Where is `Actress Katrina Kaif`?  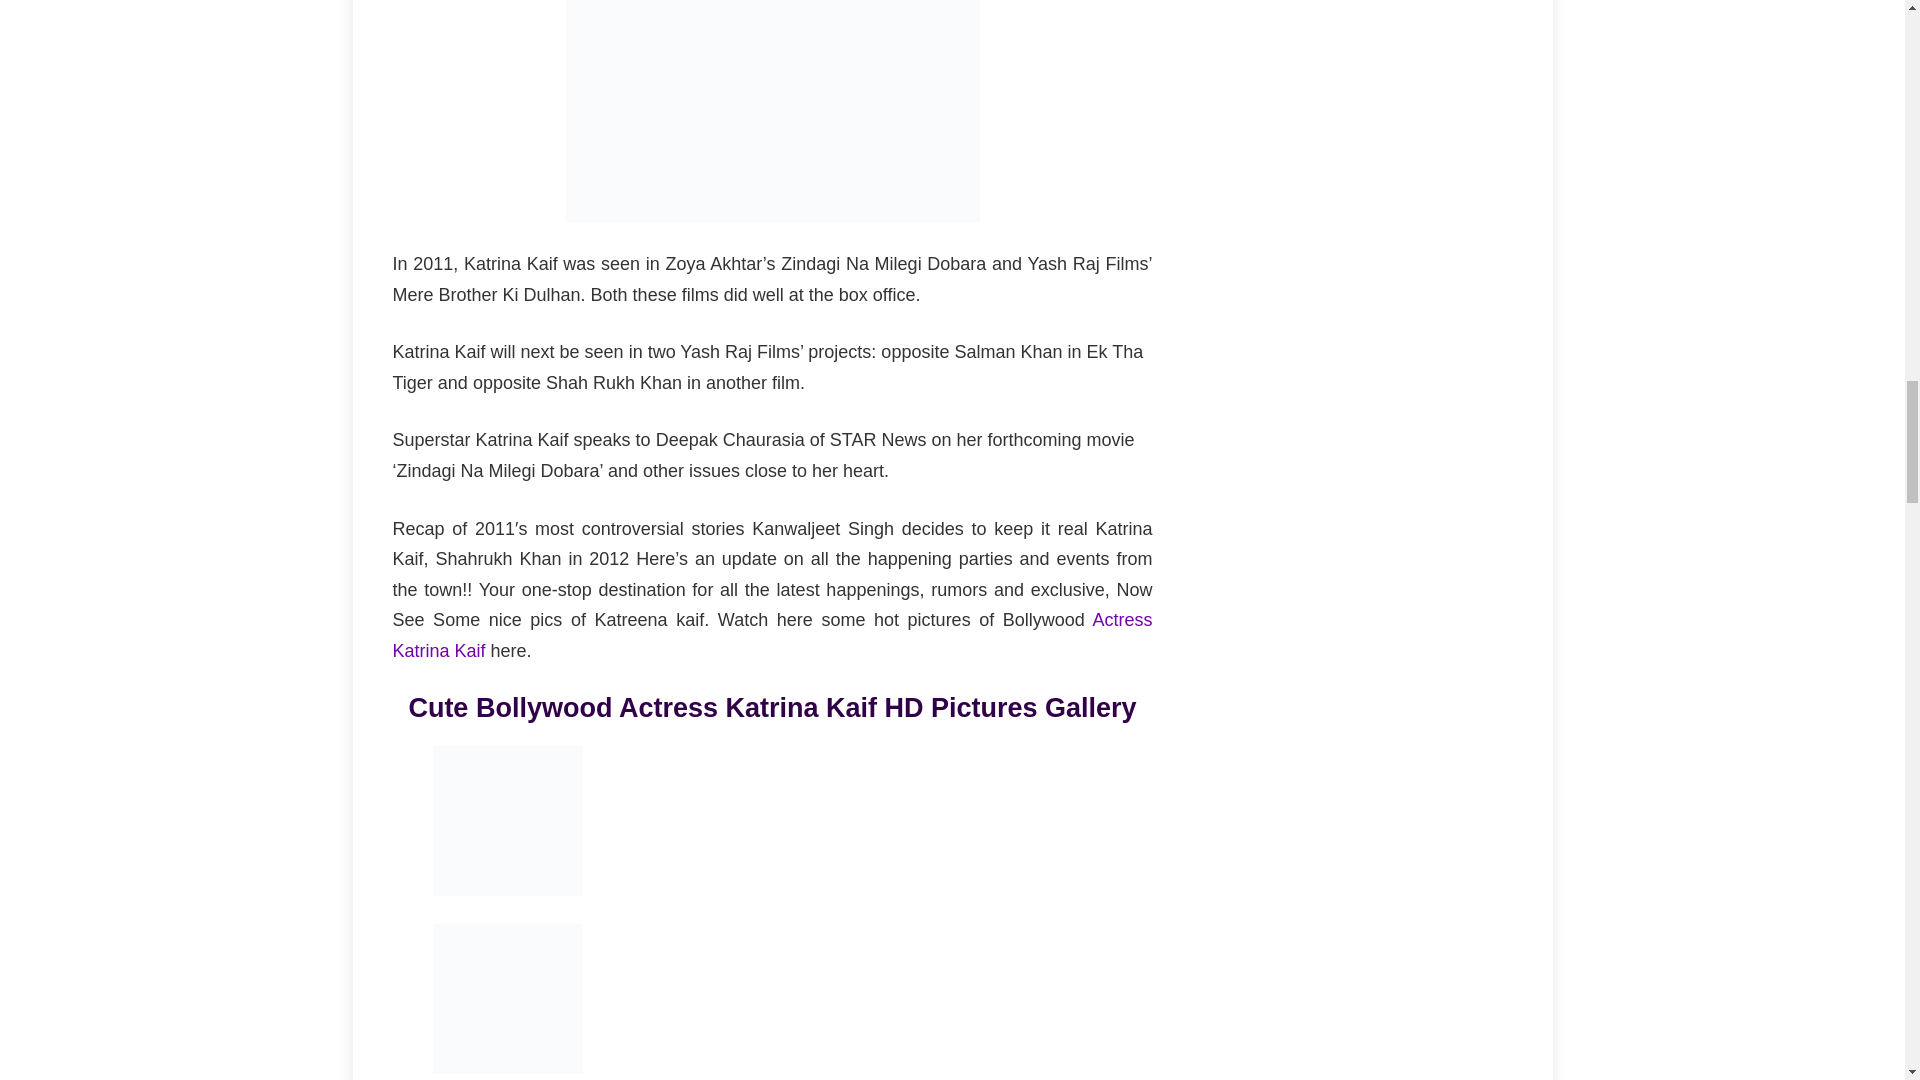 Actress Katrina Kaif is located at coordinates (772, 635).